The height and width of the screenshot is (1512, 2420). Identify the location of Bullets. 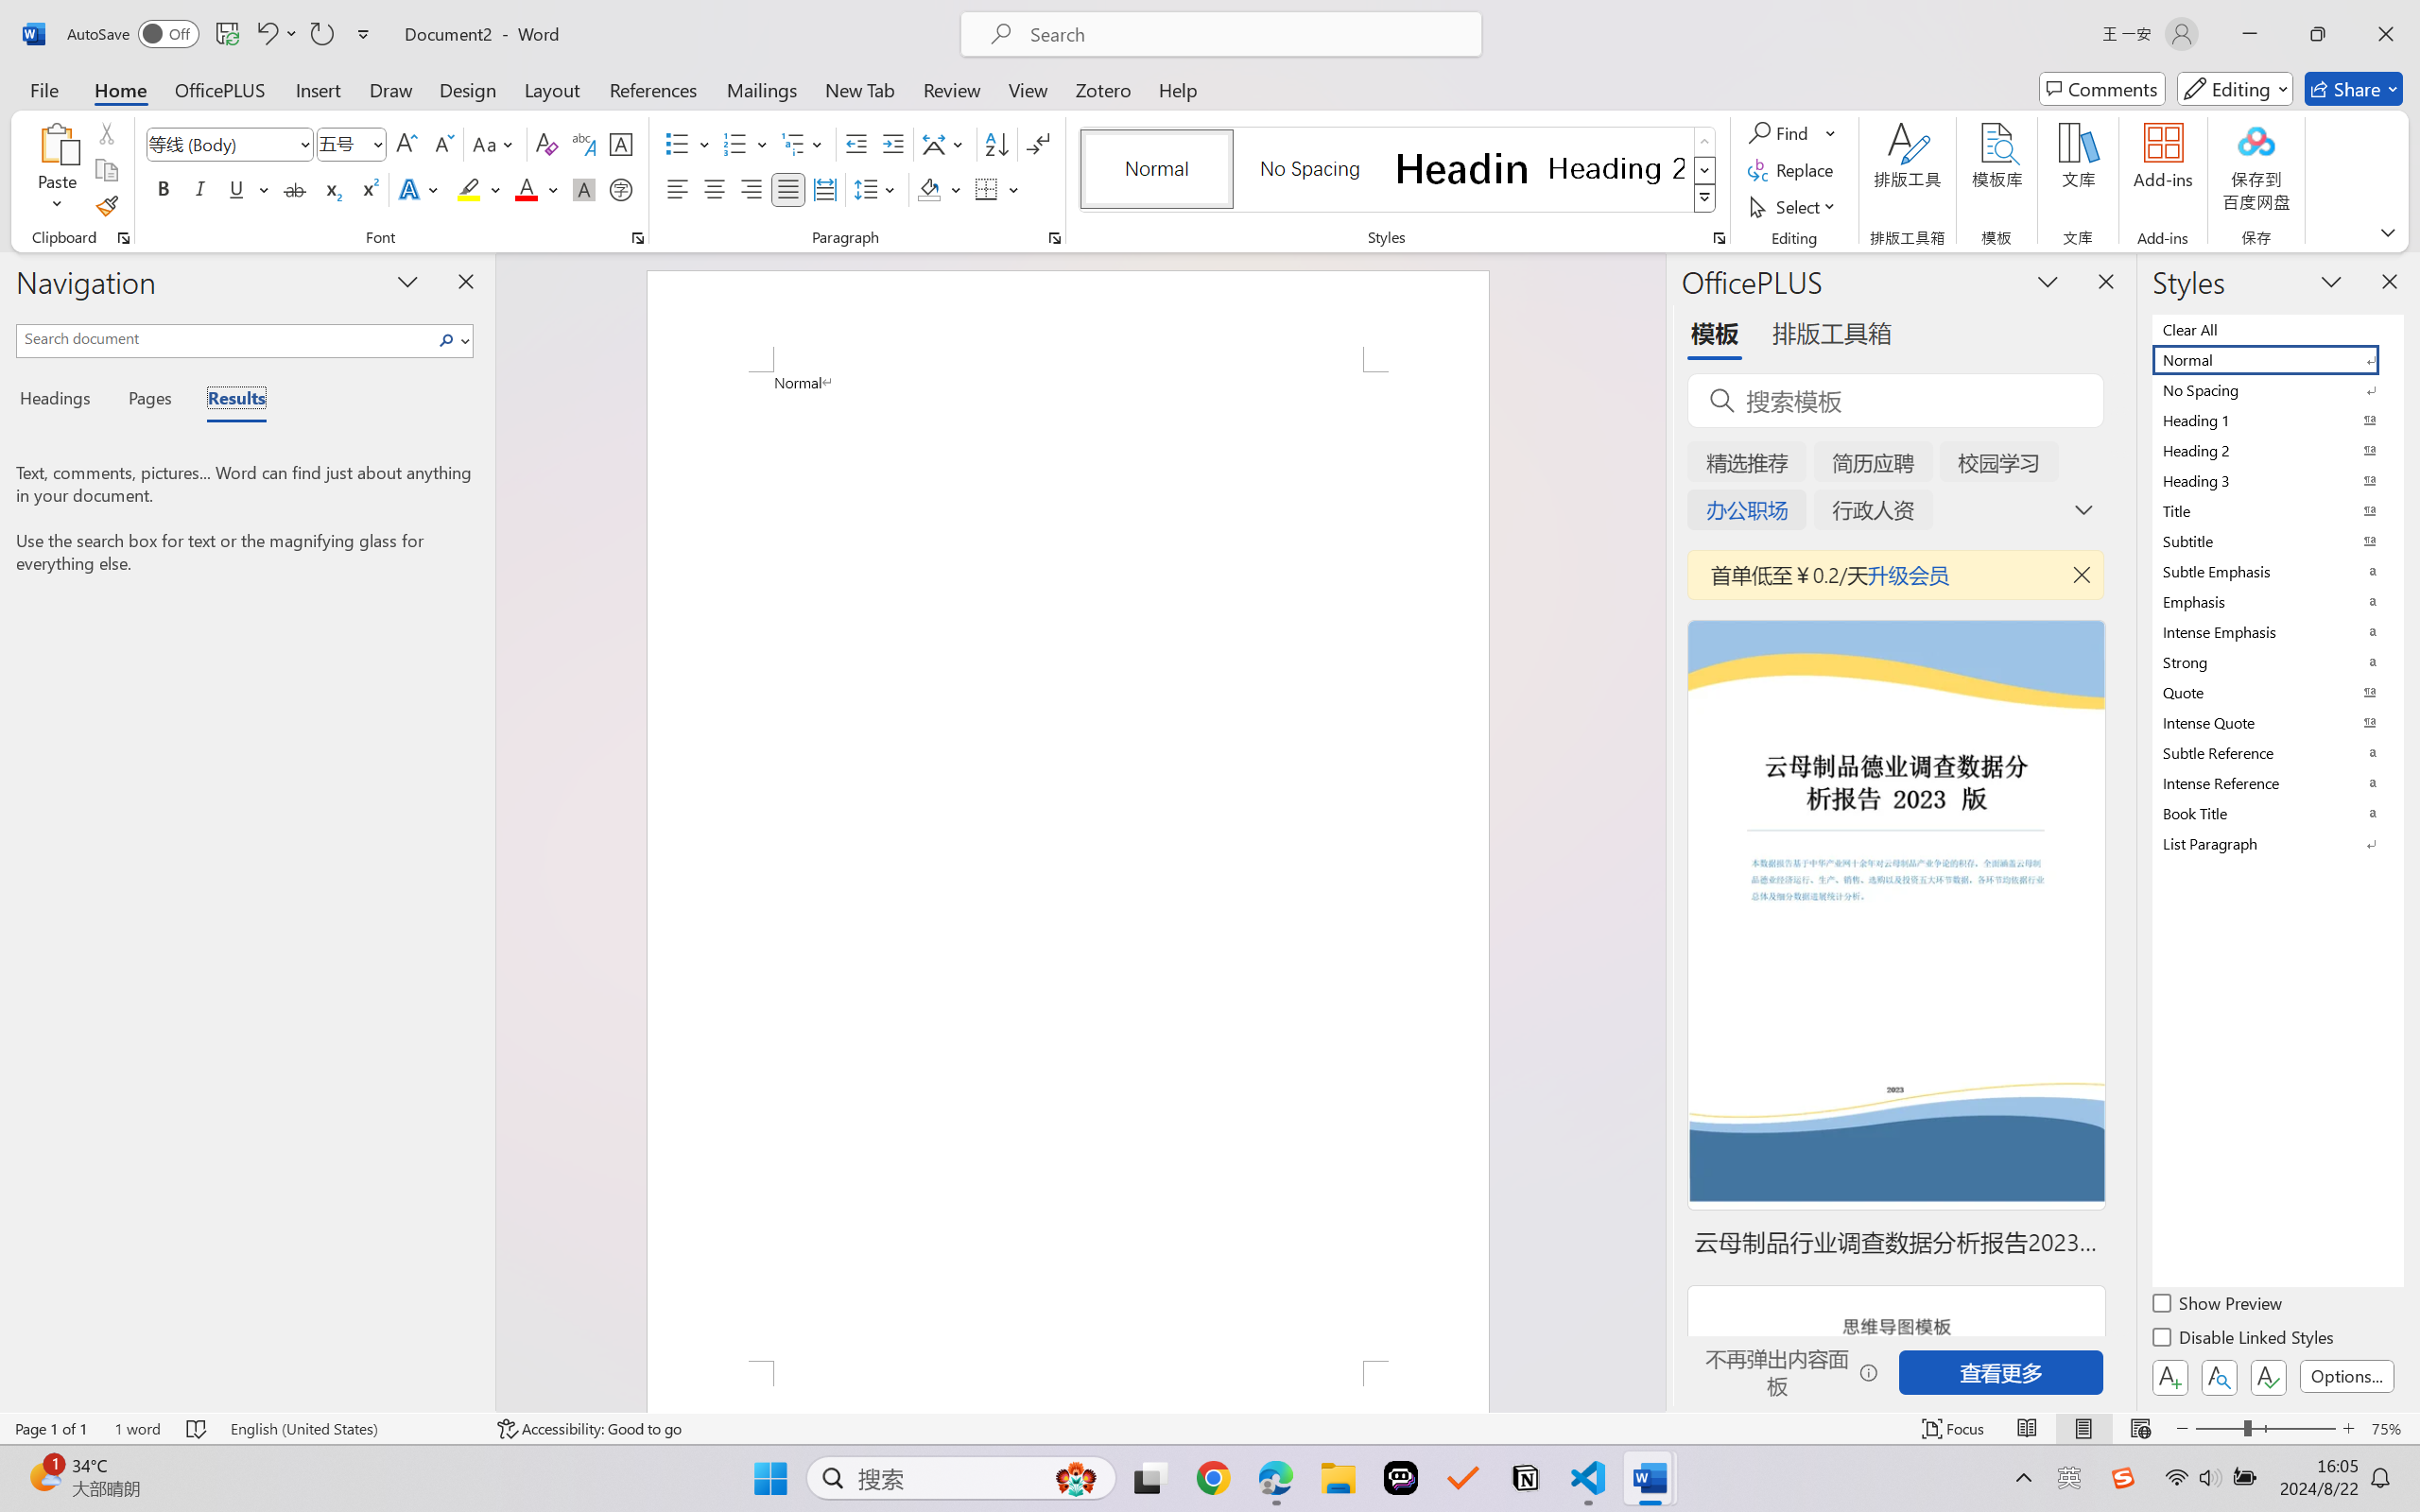
(677, 144).